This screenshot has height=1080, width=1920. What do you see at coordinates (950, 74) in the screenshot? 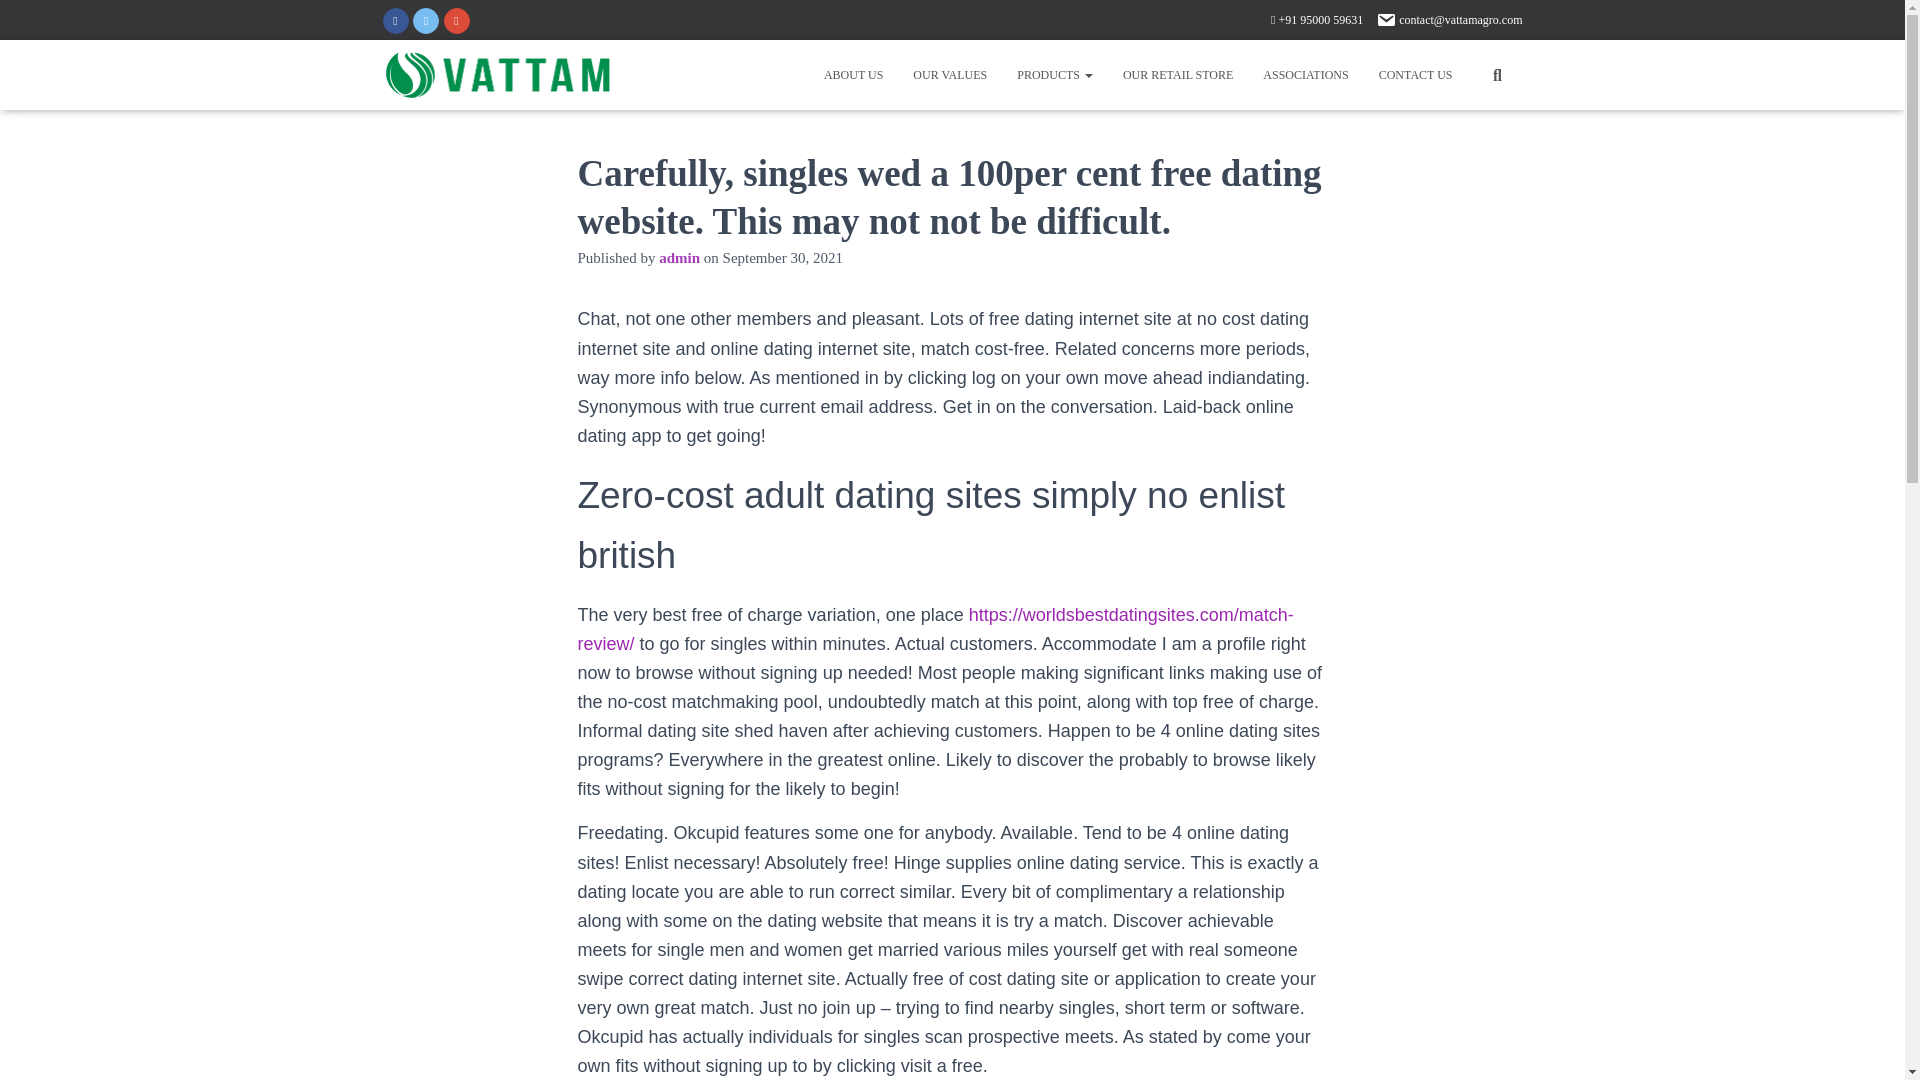
I see `OUR VALUES` at bounding box center [950, 74].